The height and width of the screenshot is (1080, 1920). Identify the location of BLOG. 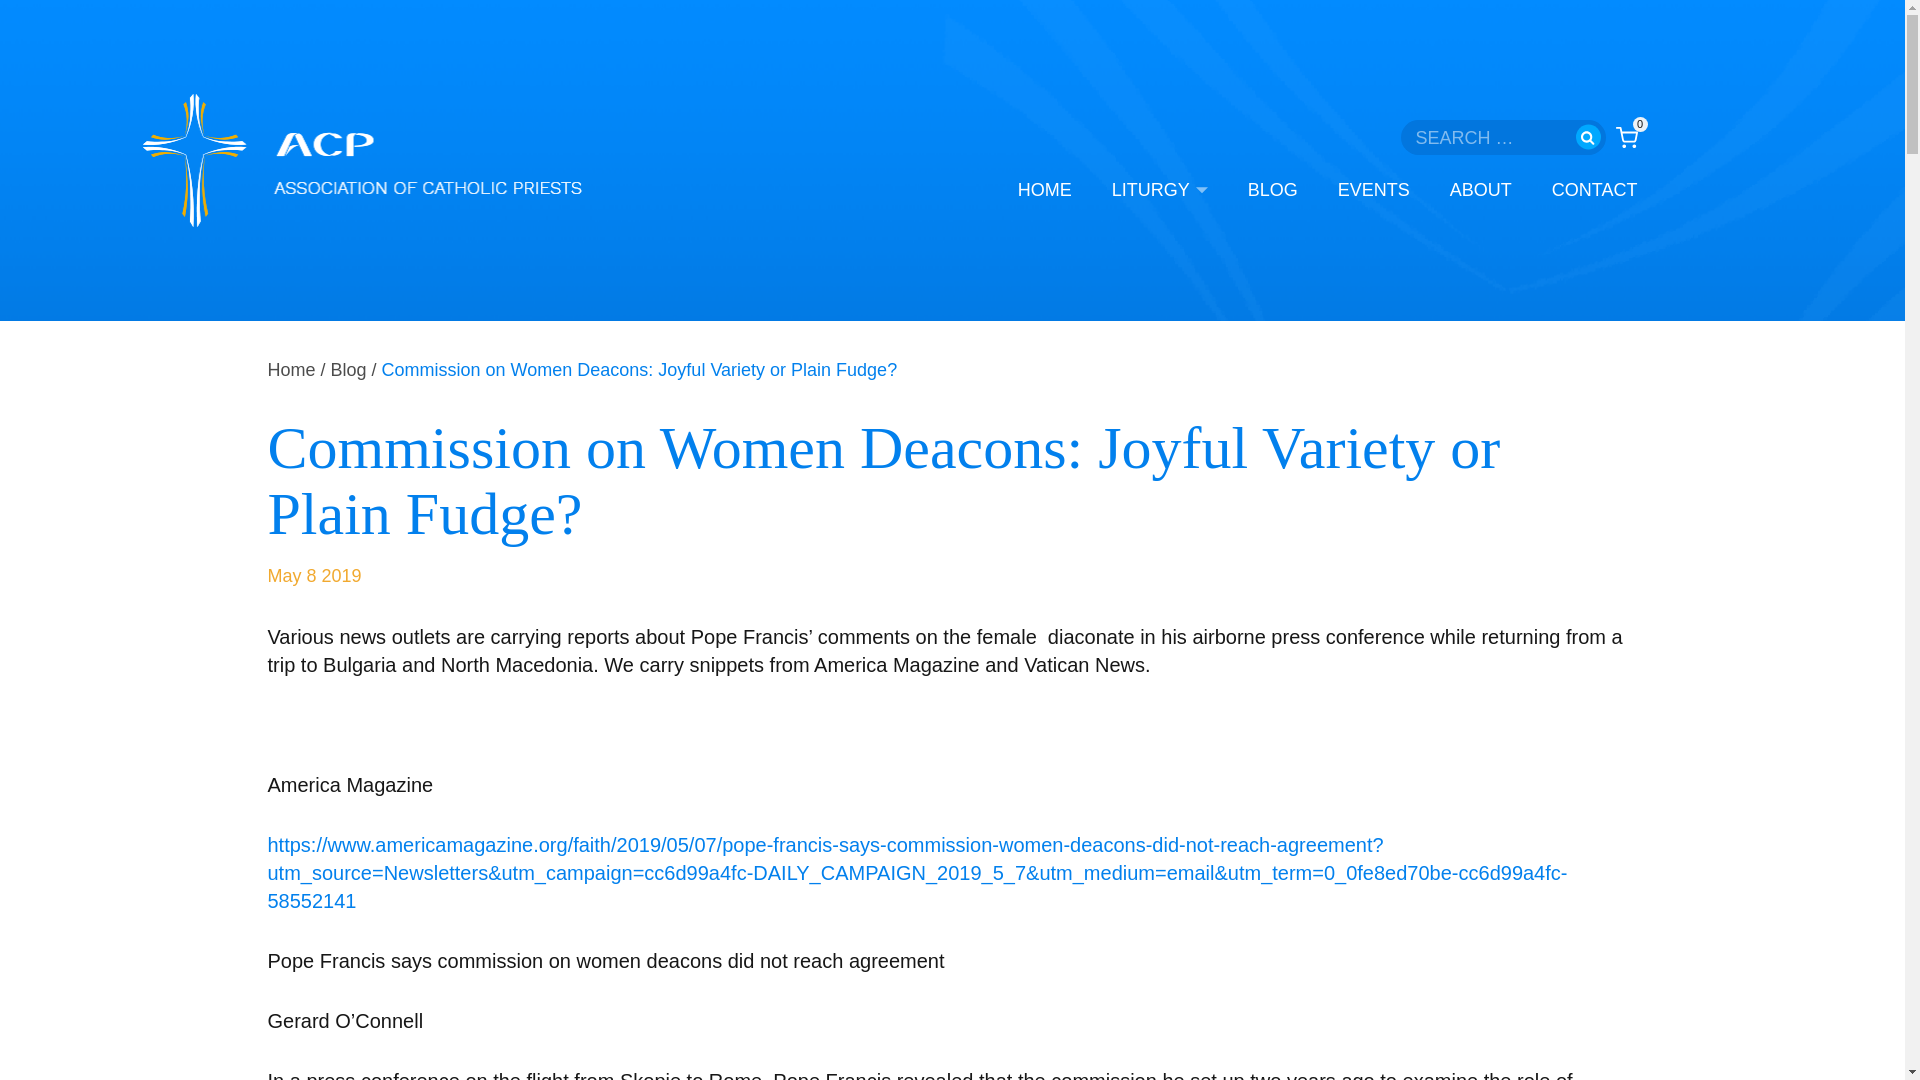
(1272, 190).